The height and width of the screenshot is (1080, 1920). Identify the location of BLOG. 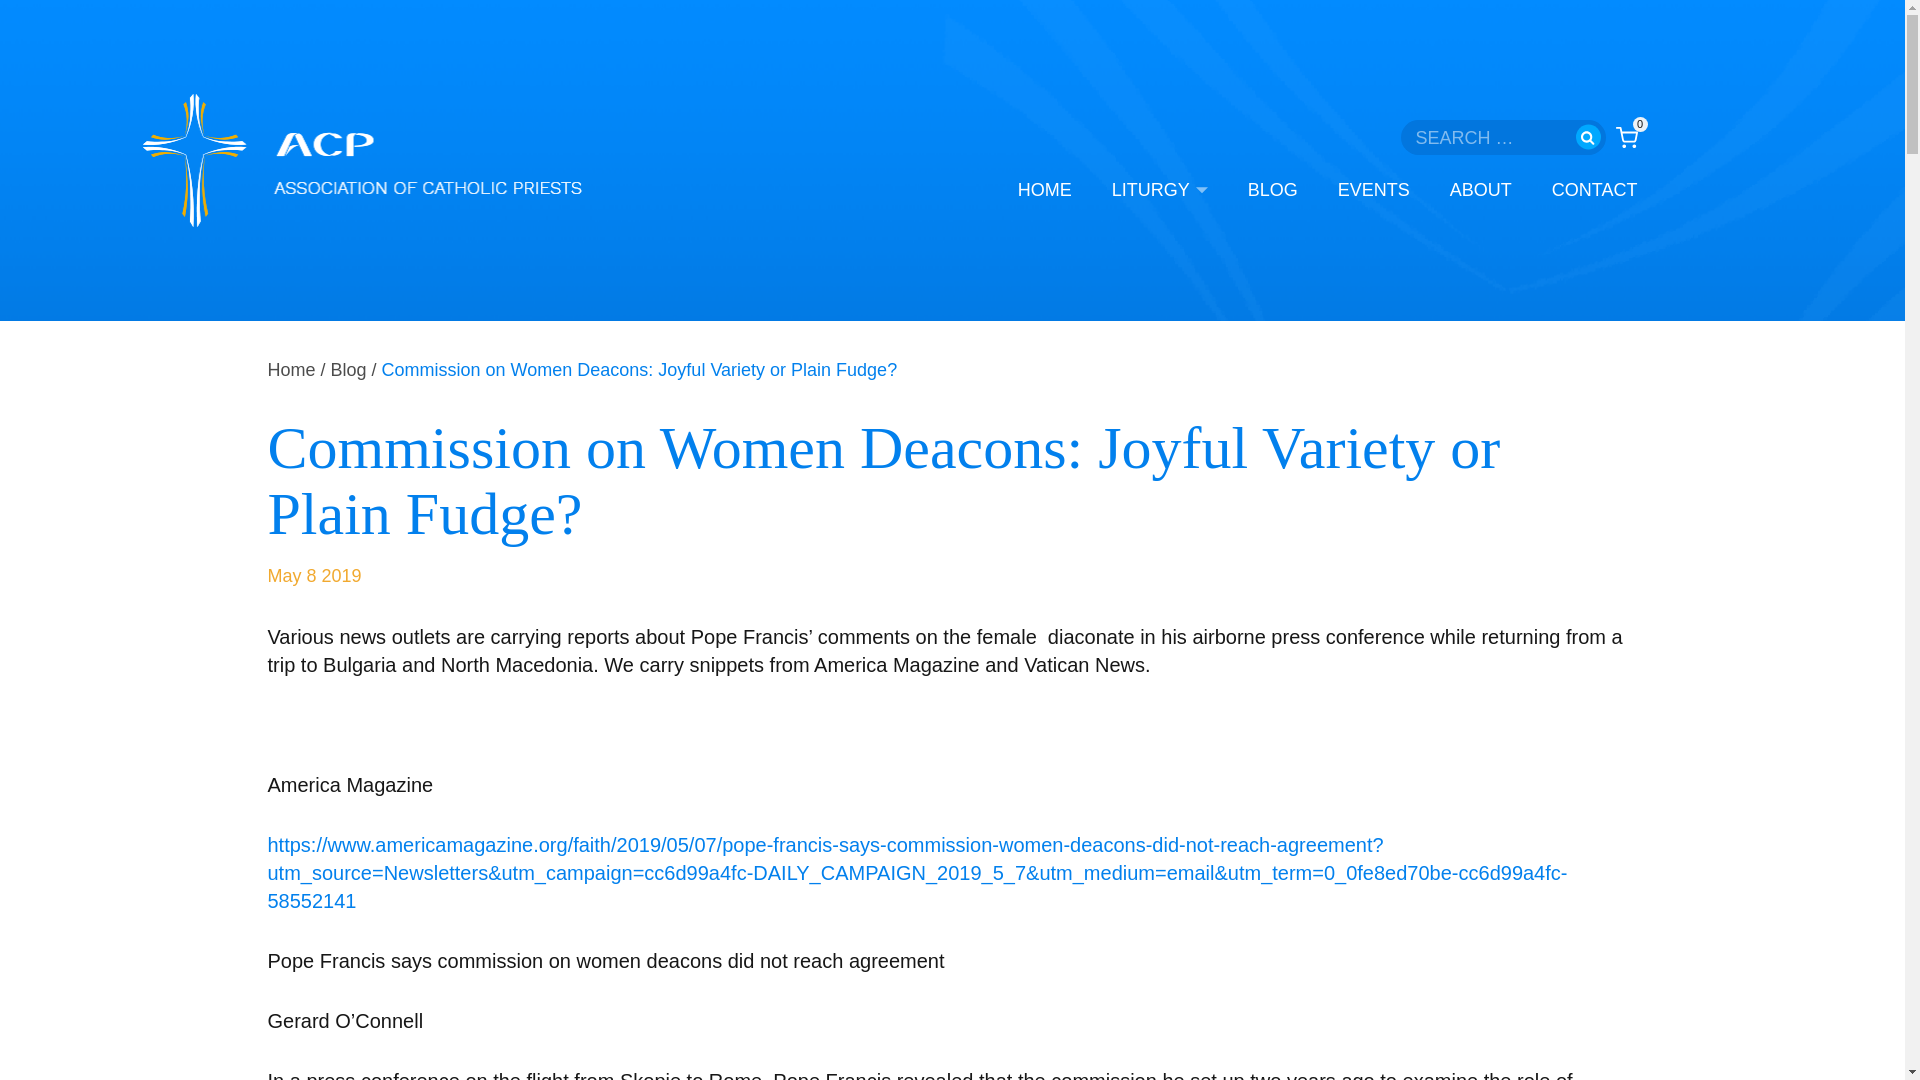
(1272, 190).